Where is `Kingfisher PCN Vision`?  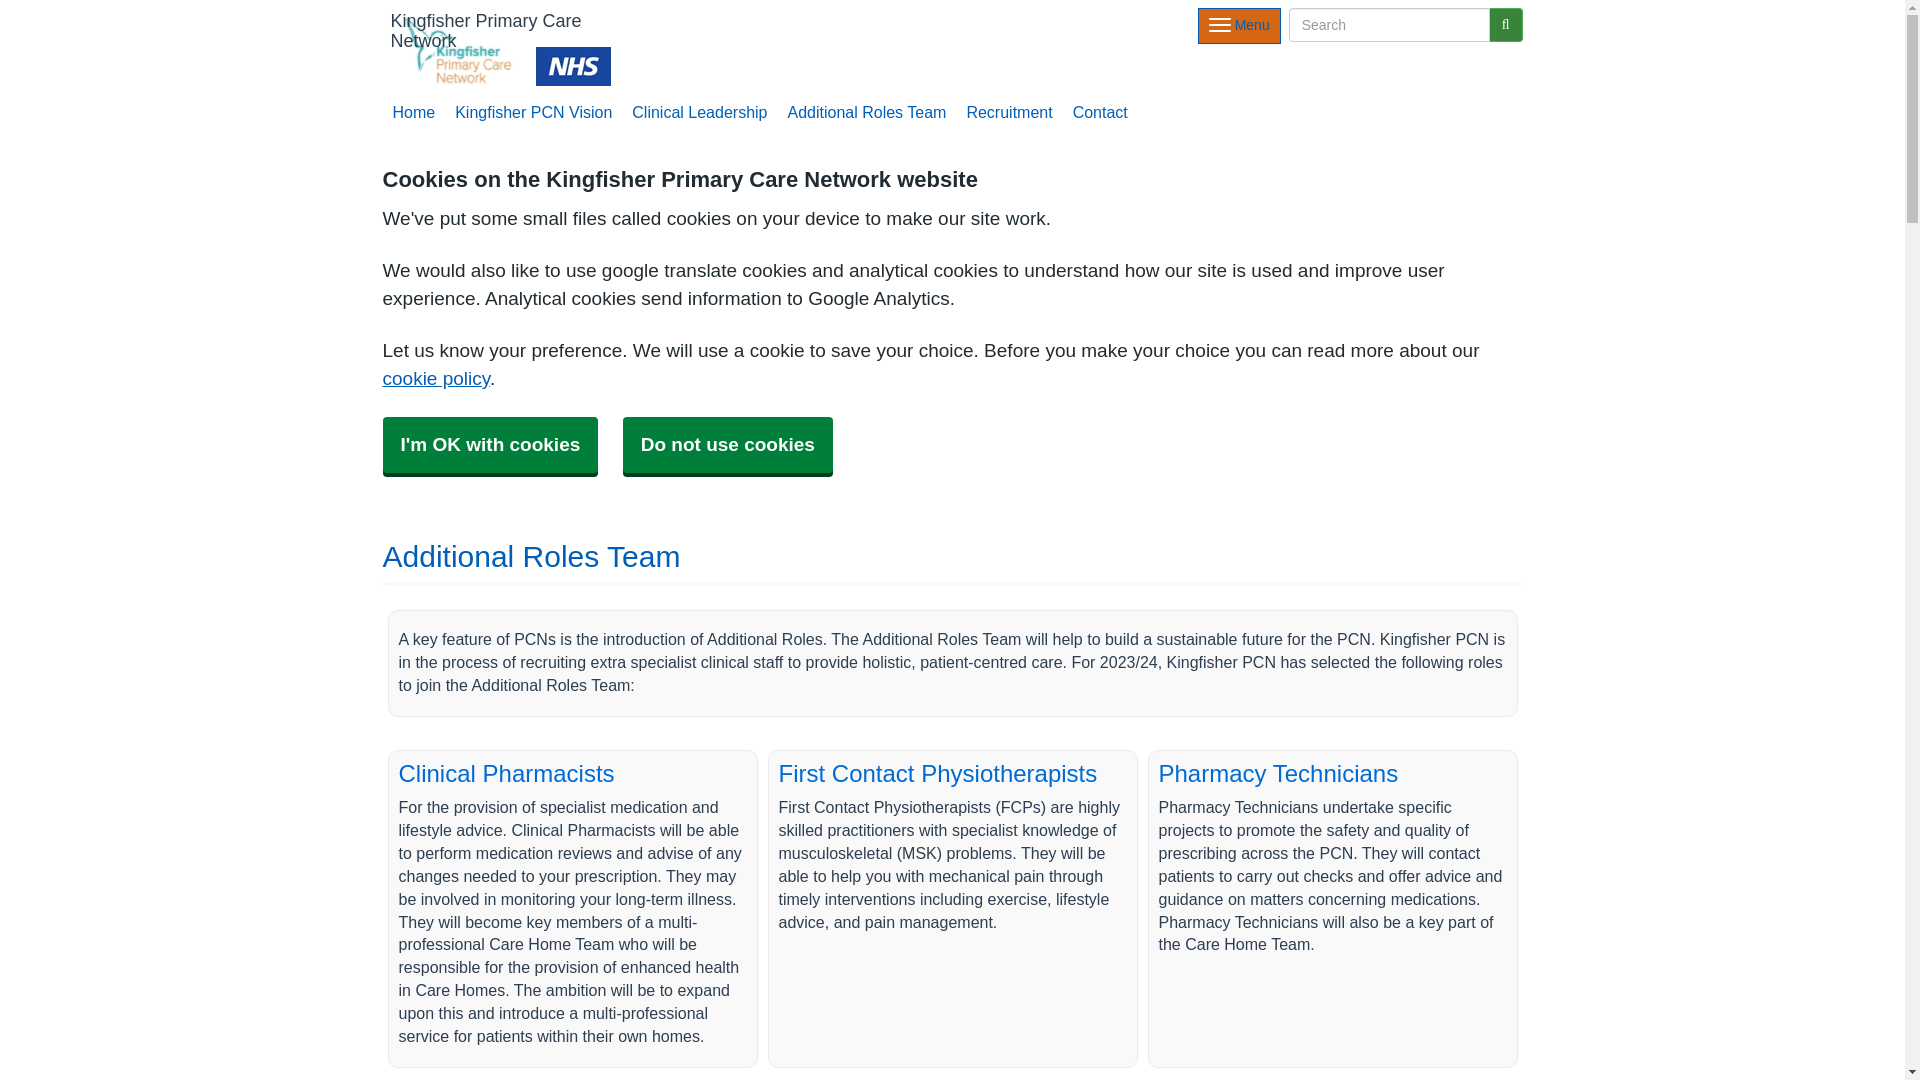
Kingfisher PCN Vision is located at coordinates (534, 112).